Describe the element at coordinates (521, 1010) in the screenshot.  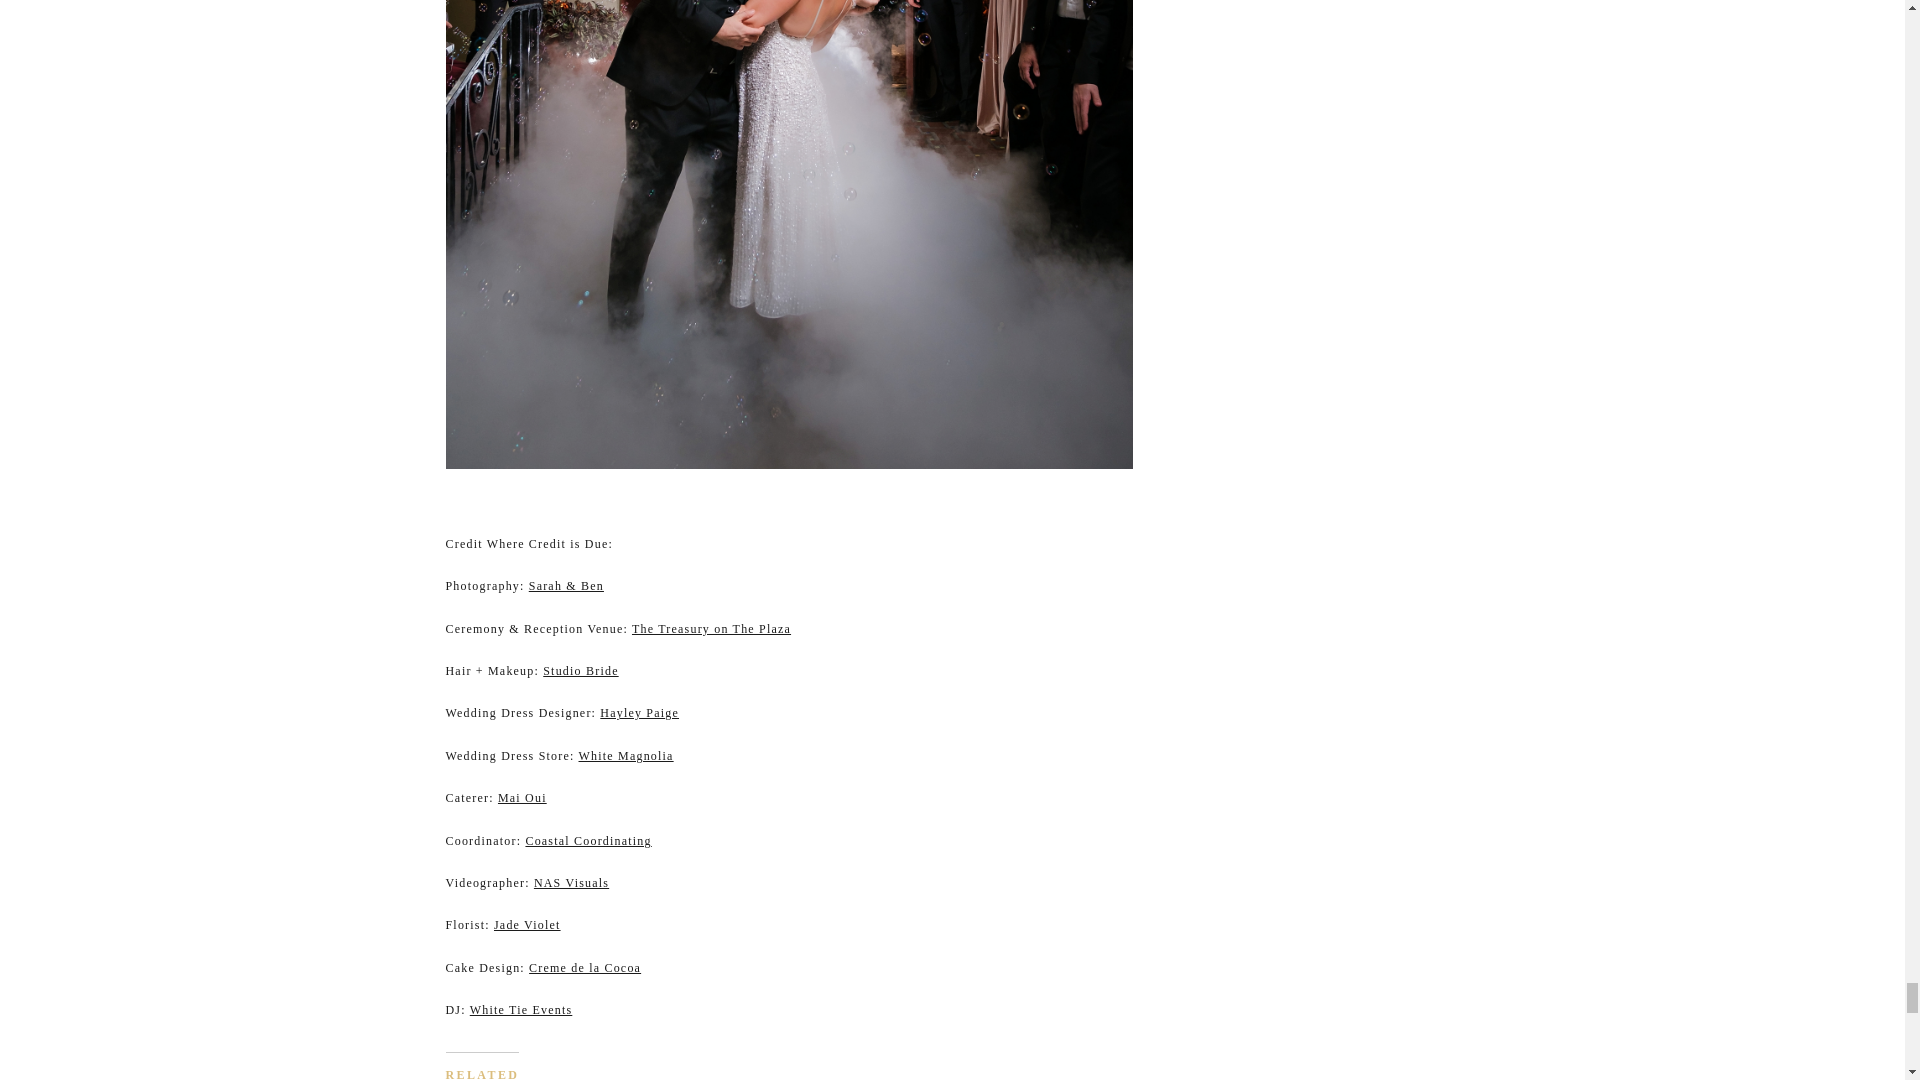
I see `White Tie Events` at that location.